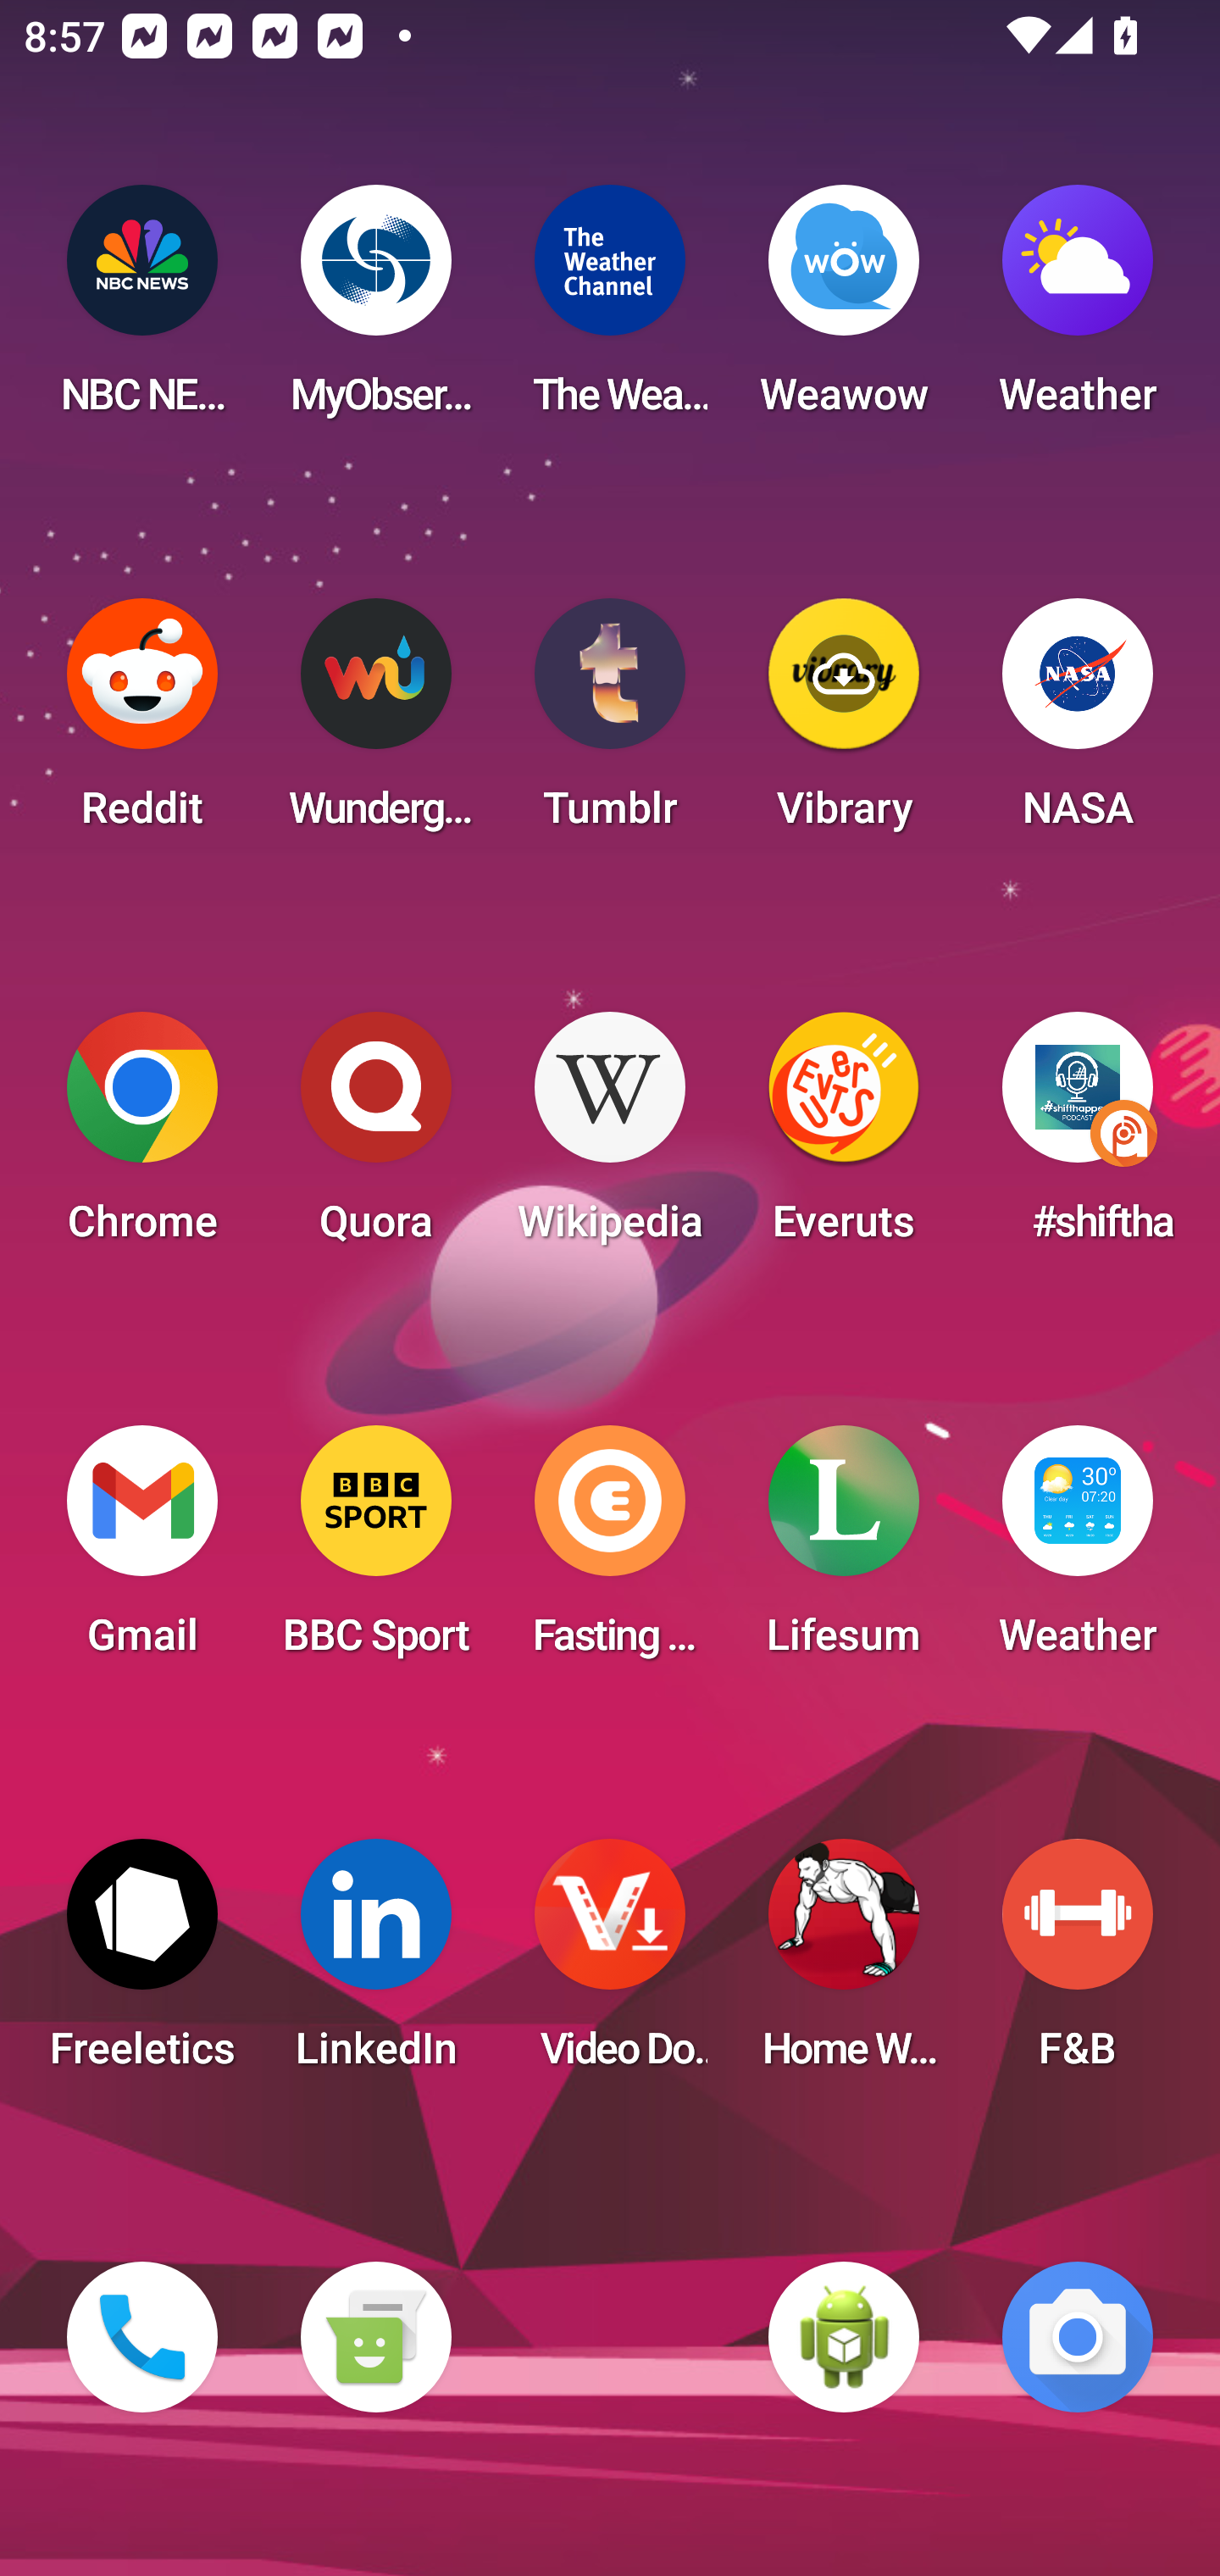 This screenshot has height=2576, width=1220. I want to click on Messaging, so click(375, 2337).